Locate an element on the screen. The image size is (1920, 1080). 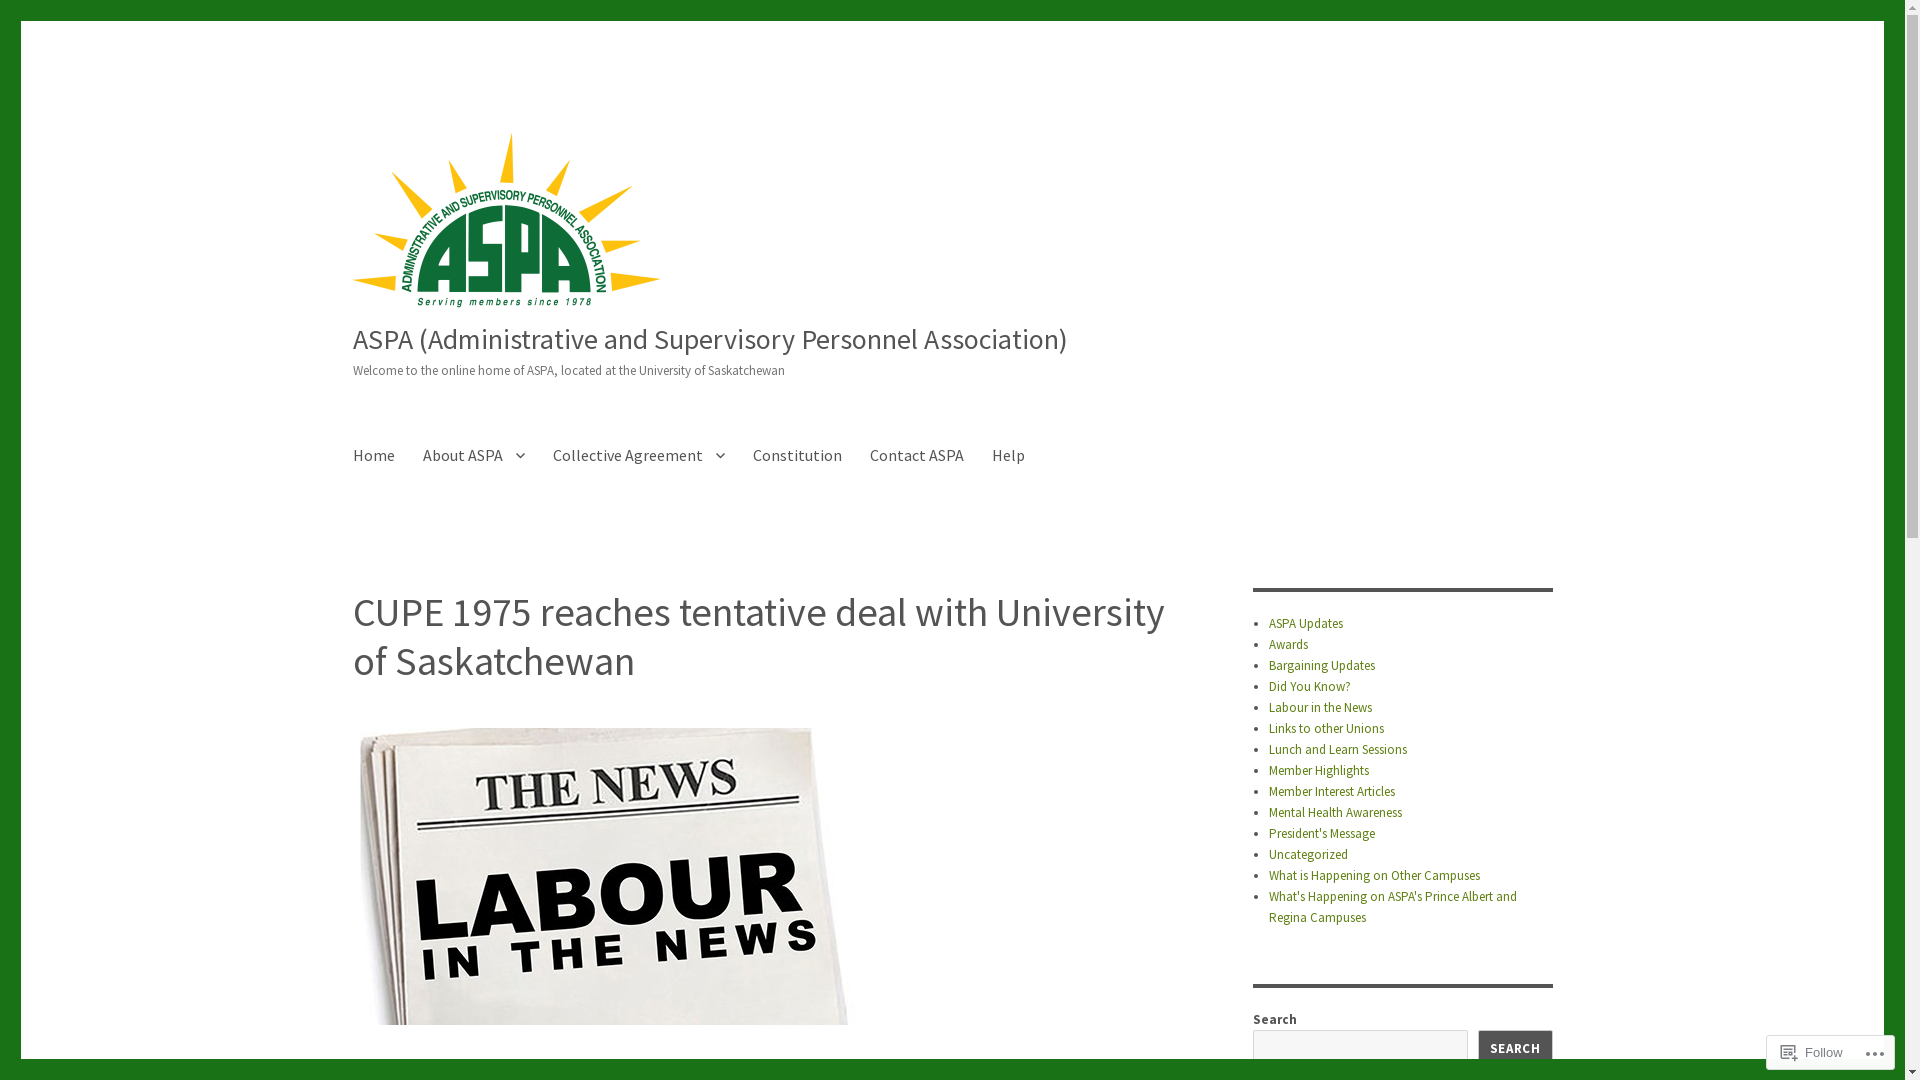
ASPA (Administrative and Supervisory Personnel Association) is located at coordinates (710, 339).